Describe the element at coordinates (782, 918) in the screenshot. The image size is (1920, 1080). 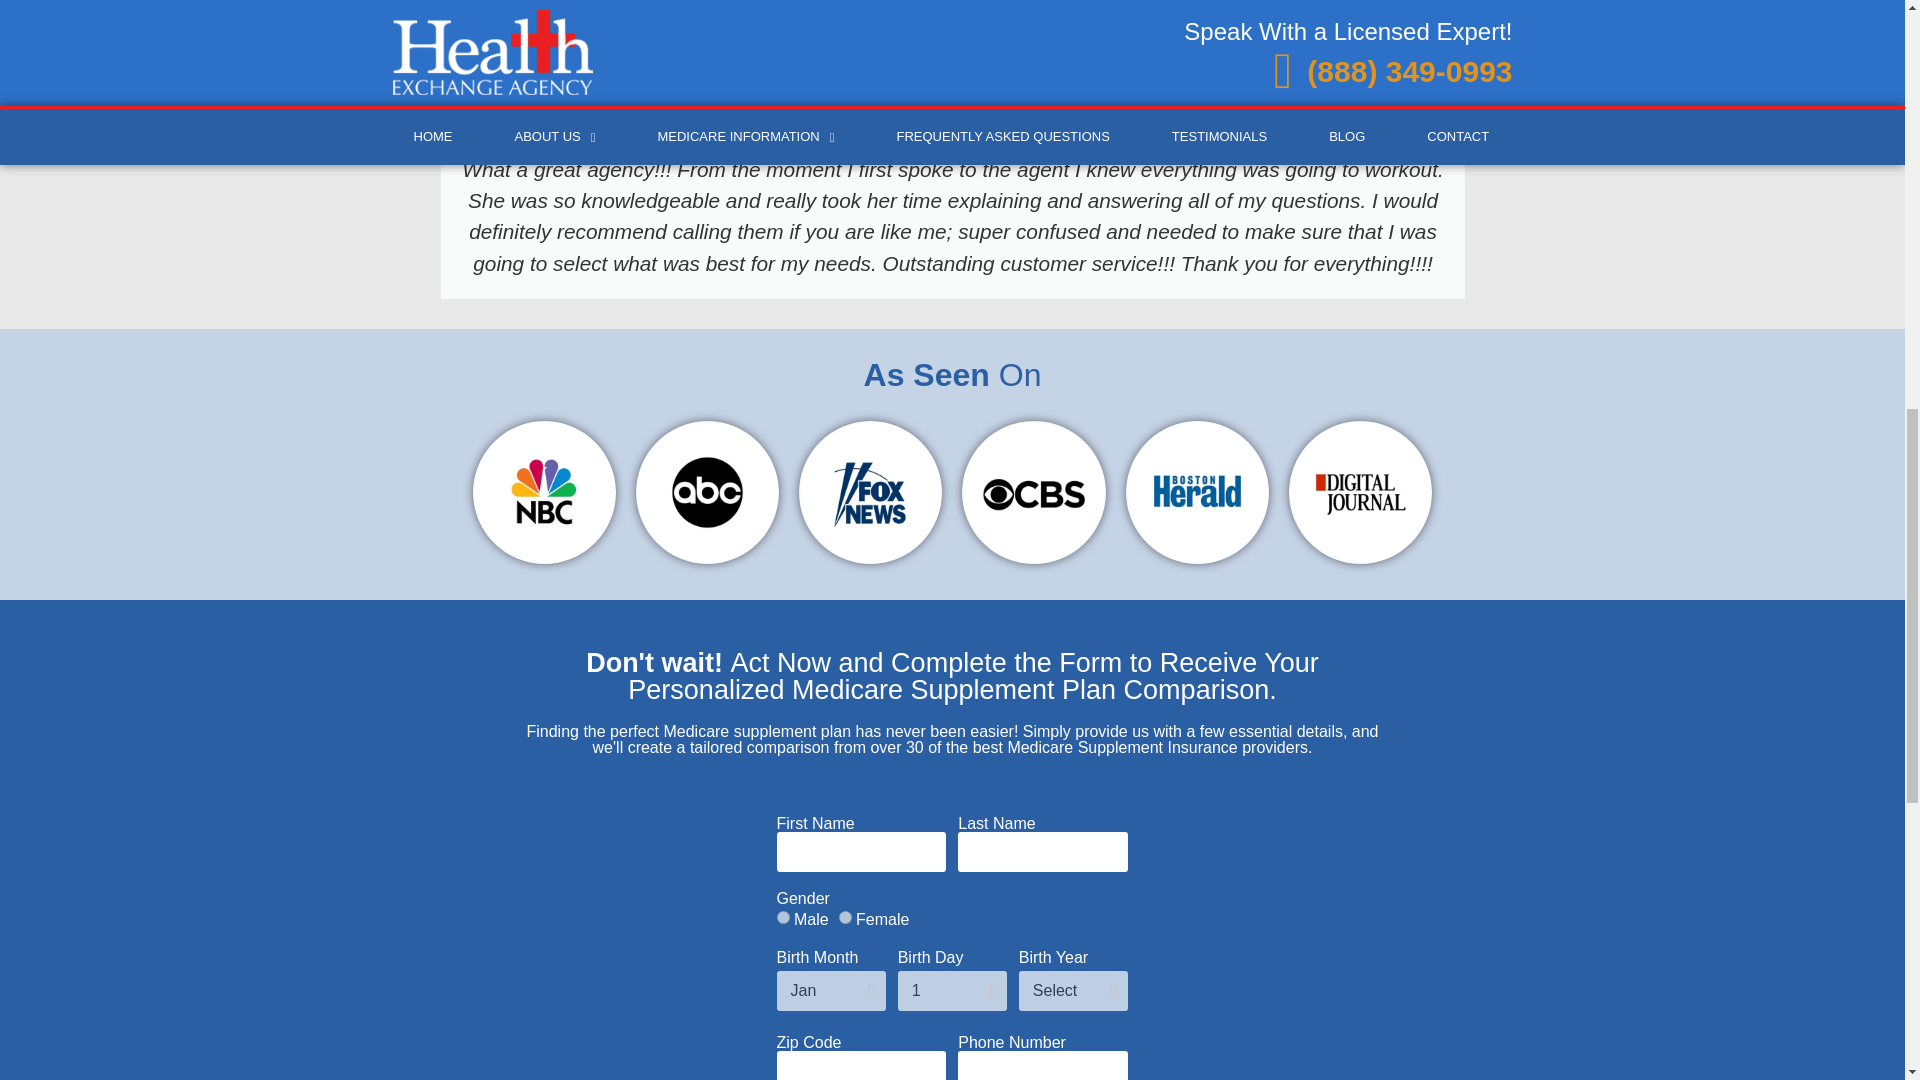
I see `Male` at that location.